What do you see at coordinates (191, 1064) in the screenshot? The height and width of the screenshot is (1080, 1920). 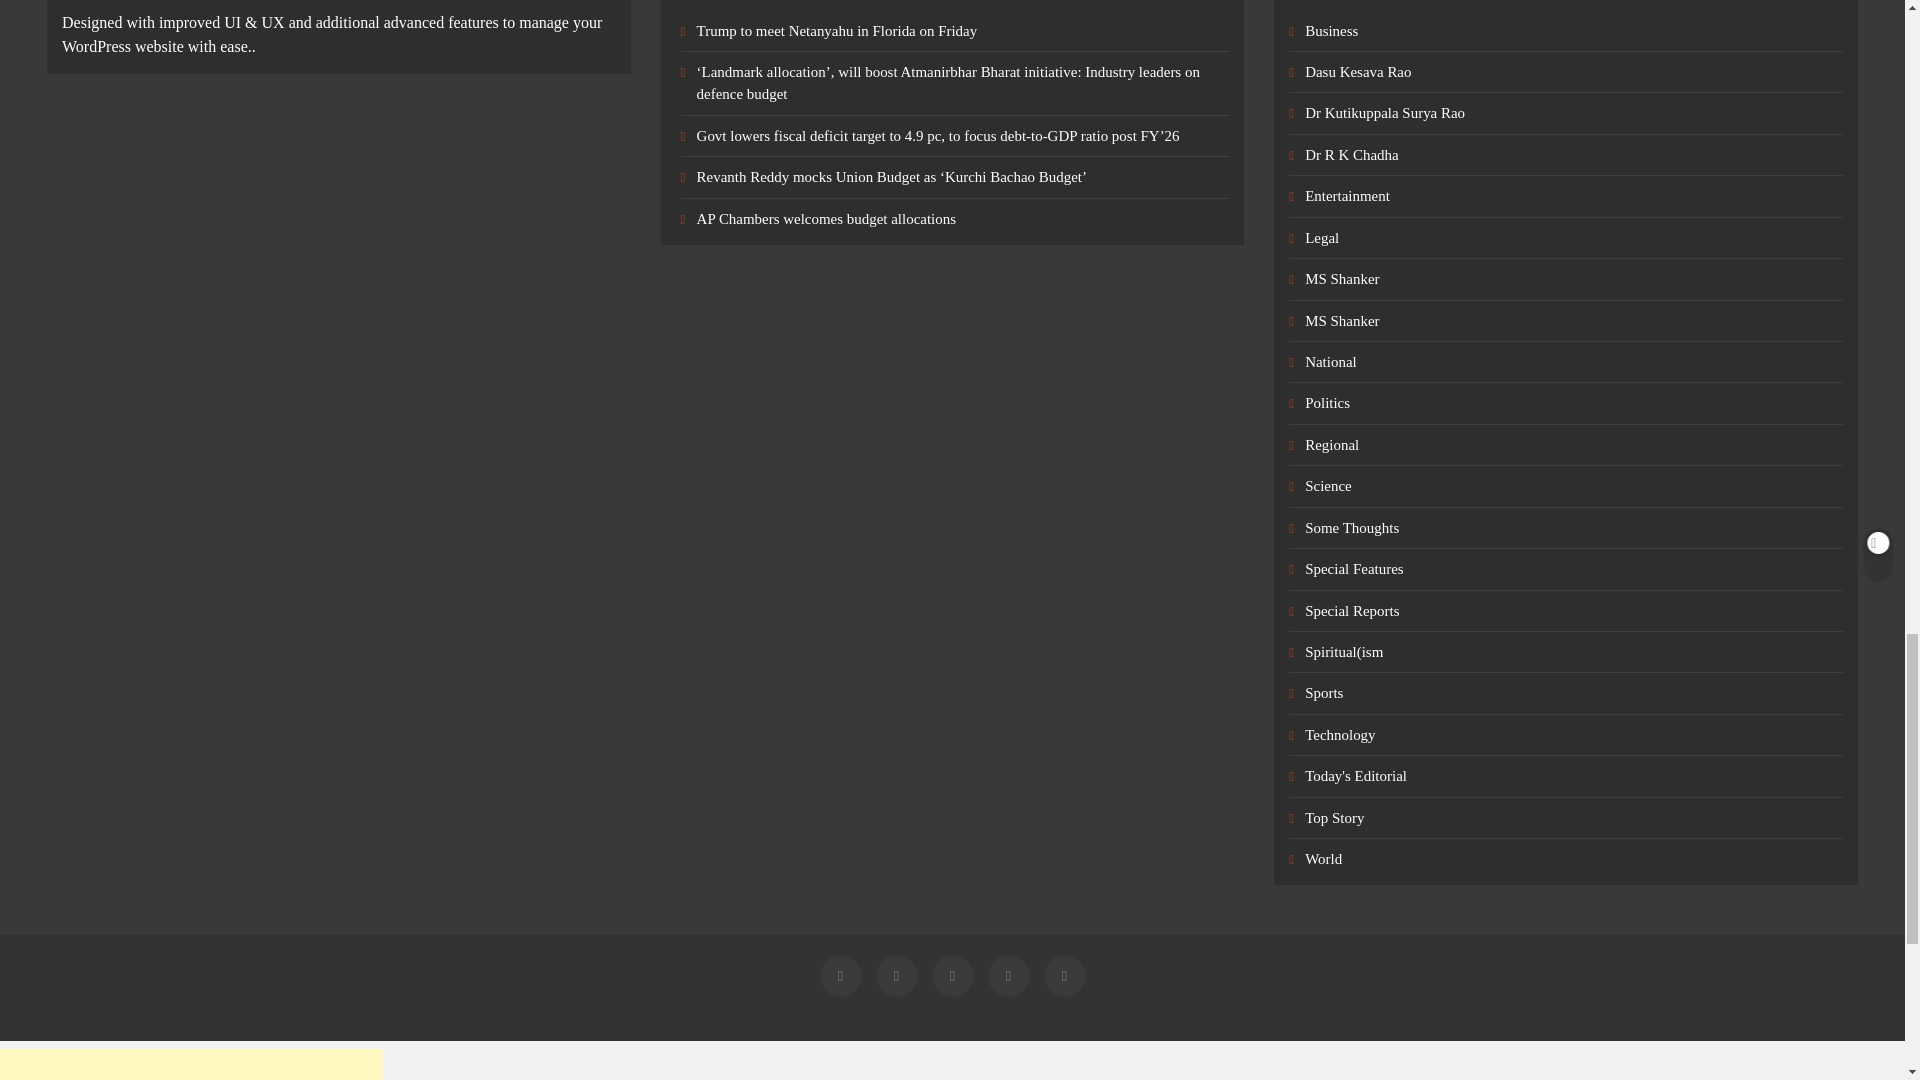 I see `Advertisement` at bounding box center [191, 1064].